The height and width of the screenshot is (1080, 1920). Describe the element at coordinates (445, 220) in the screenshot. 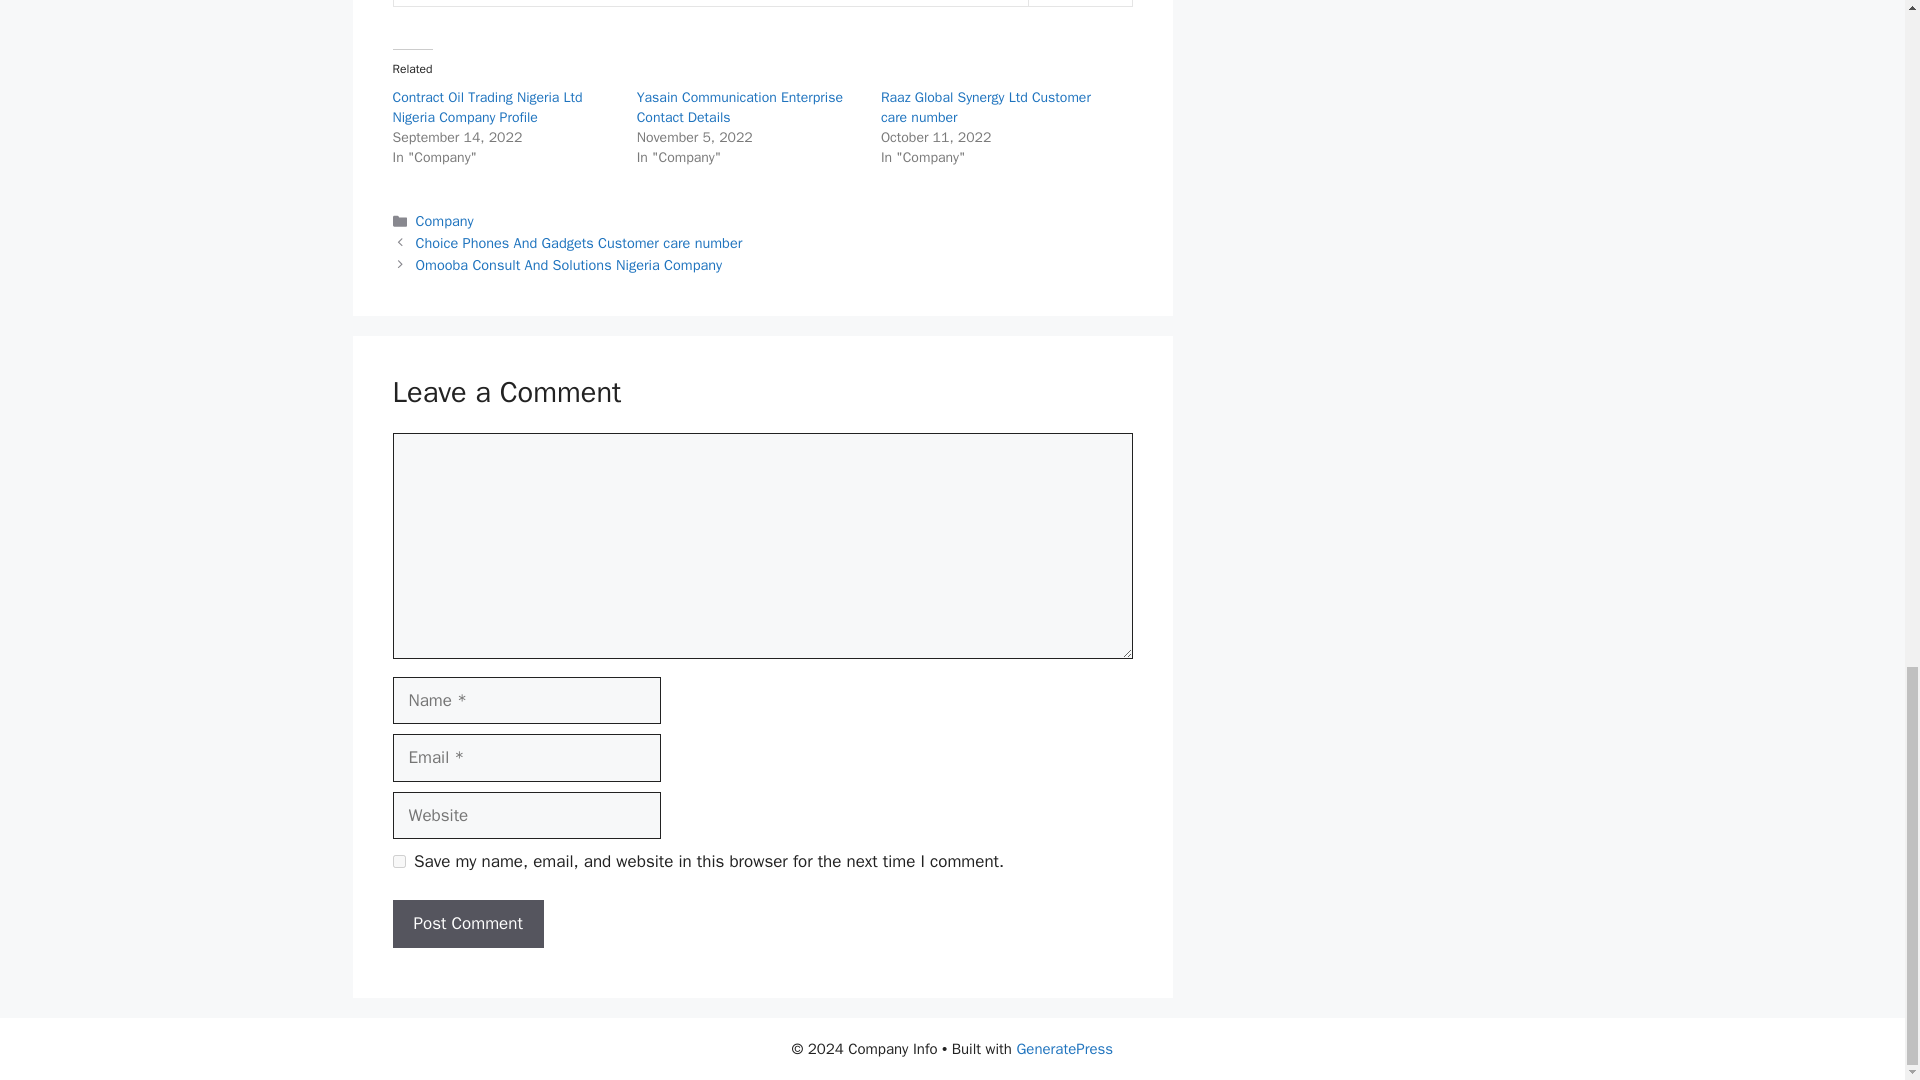

I see `Company` at that location.